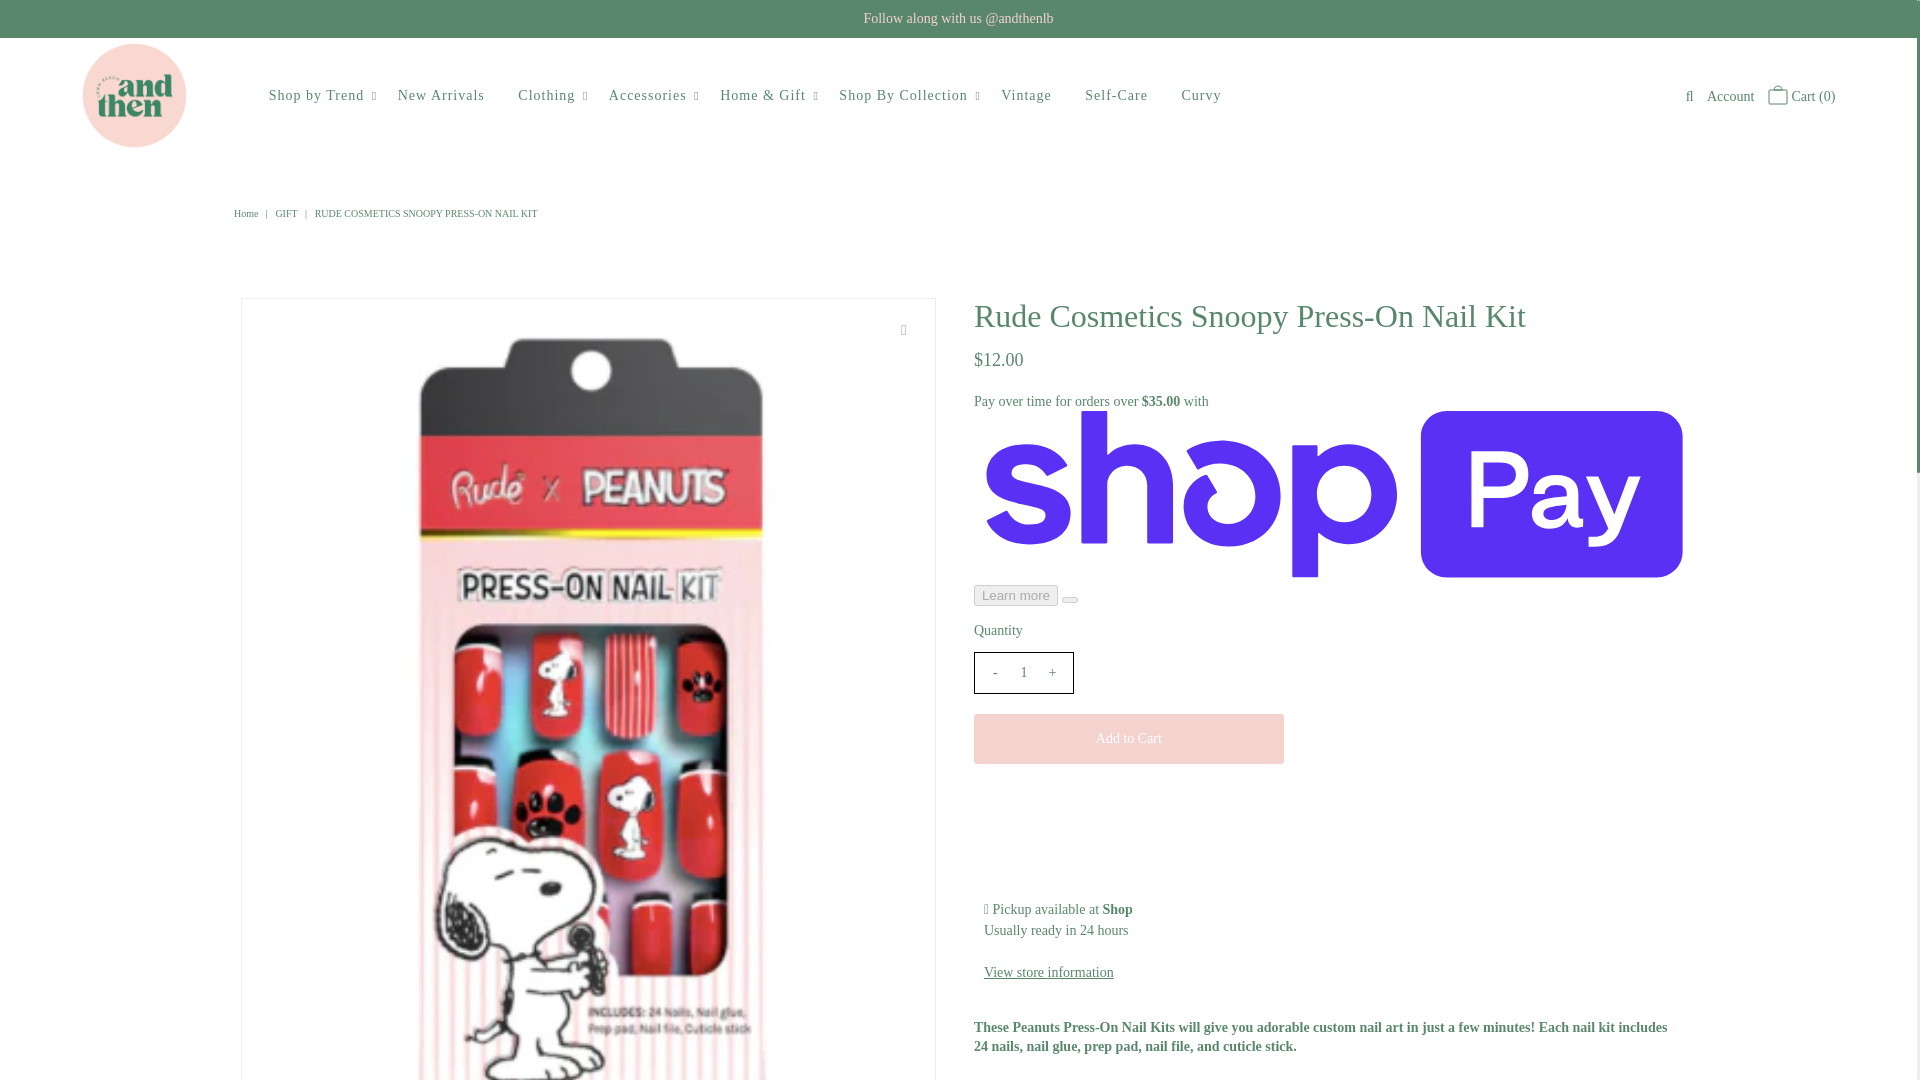  Describe the element at coordinates (546, 96) in the screenshot. I see `Clothing` at that location.